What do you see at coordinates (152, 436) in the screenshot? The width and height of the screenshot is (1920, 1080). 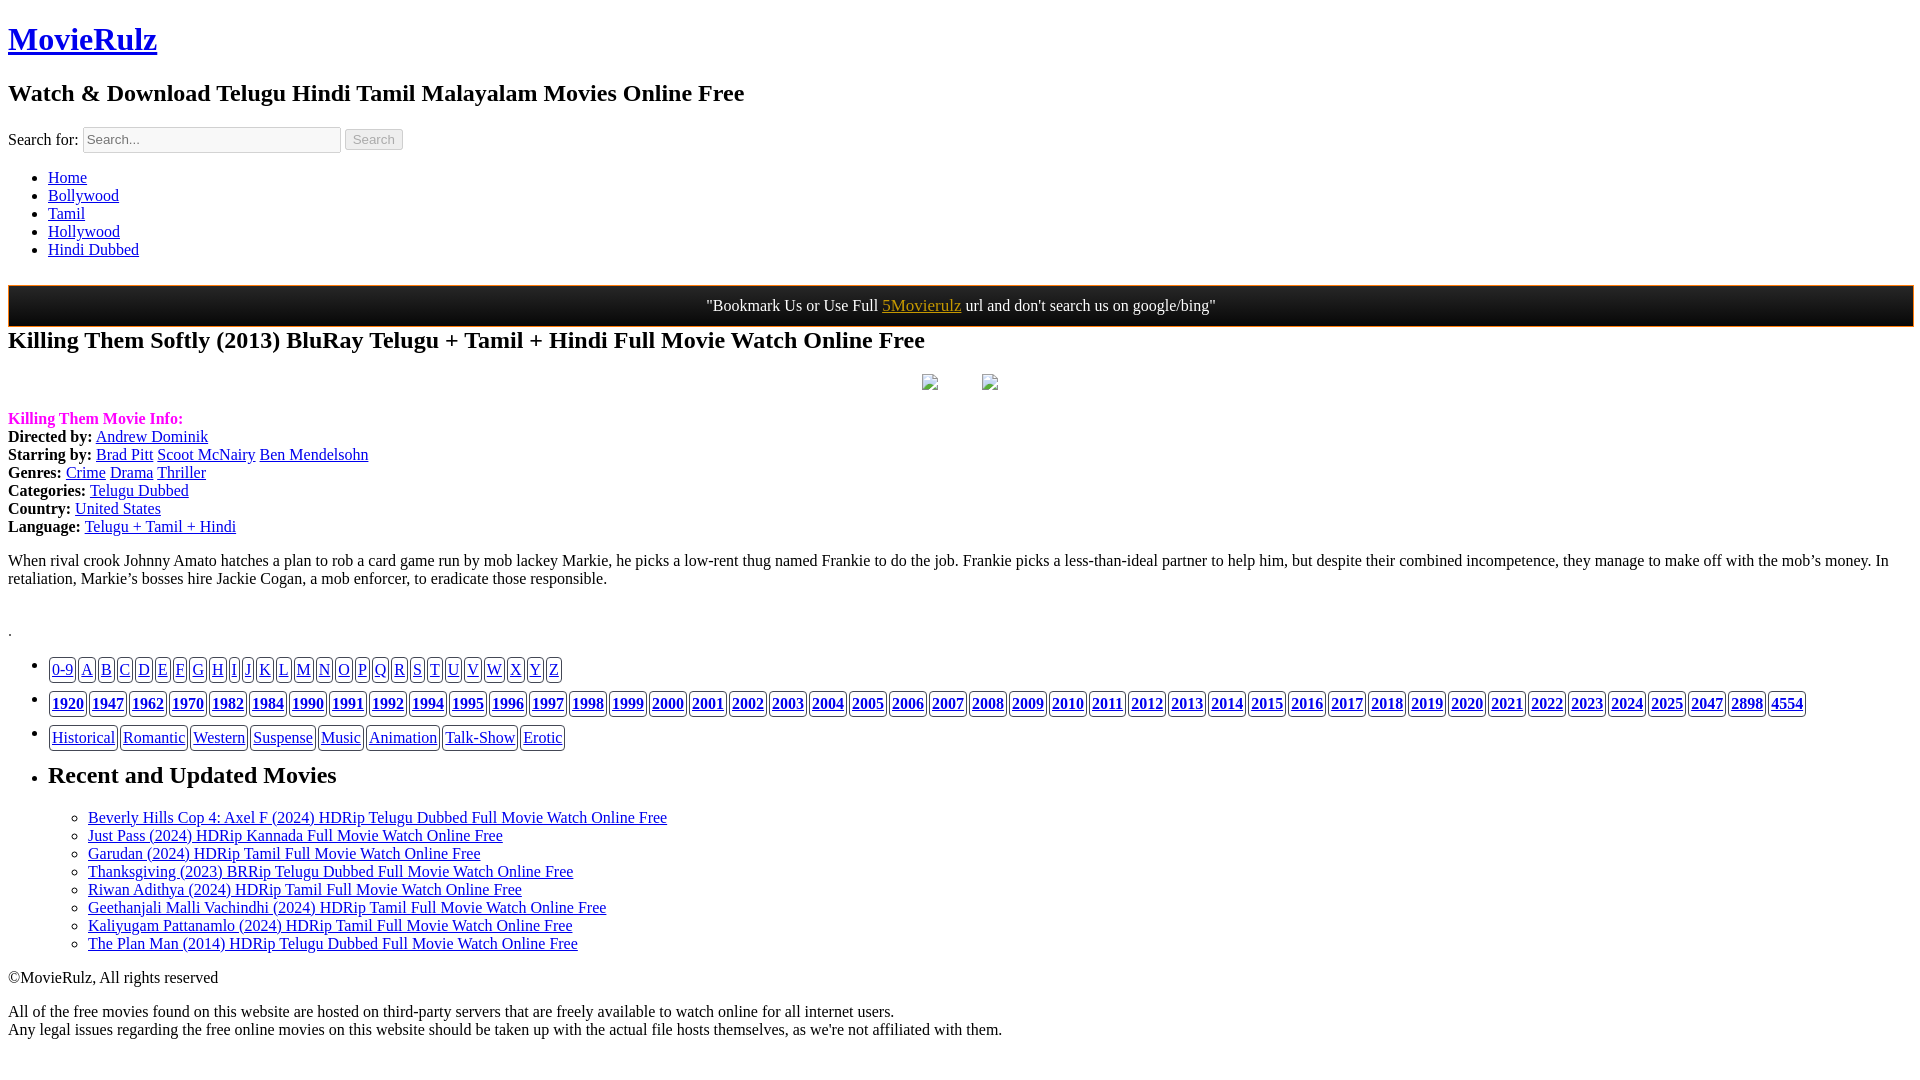 I see `Andrew Dominik` at bounding box center [152, 436].